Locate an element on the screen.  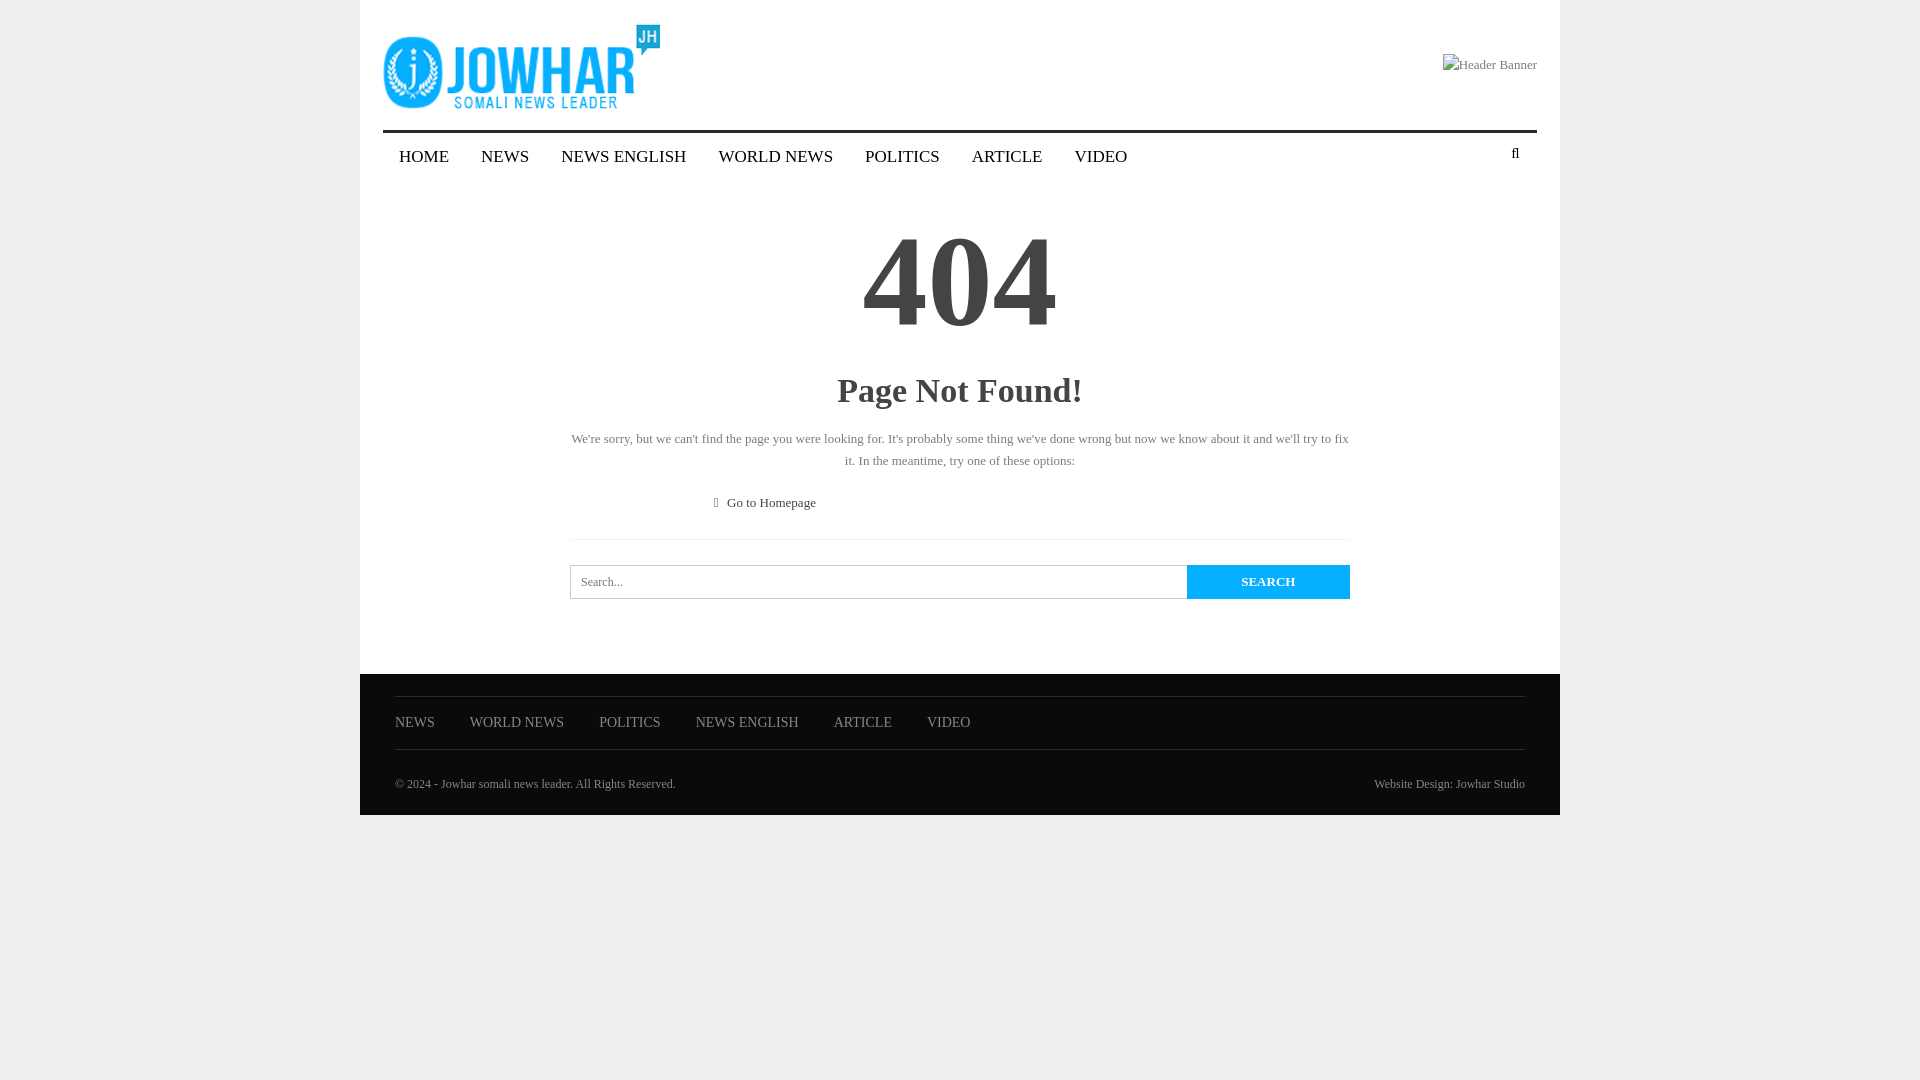
NEWS is located at coordinates (504, 156).